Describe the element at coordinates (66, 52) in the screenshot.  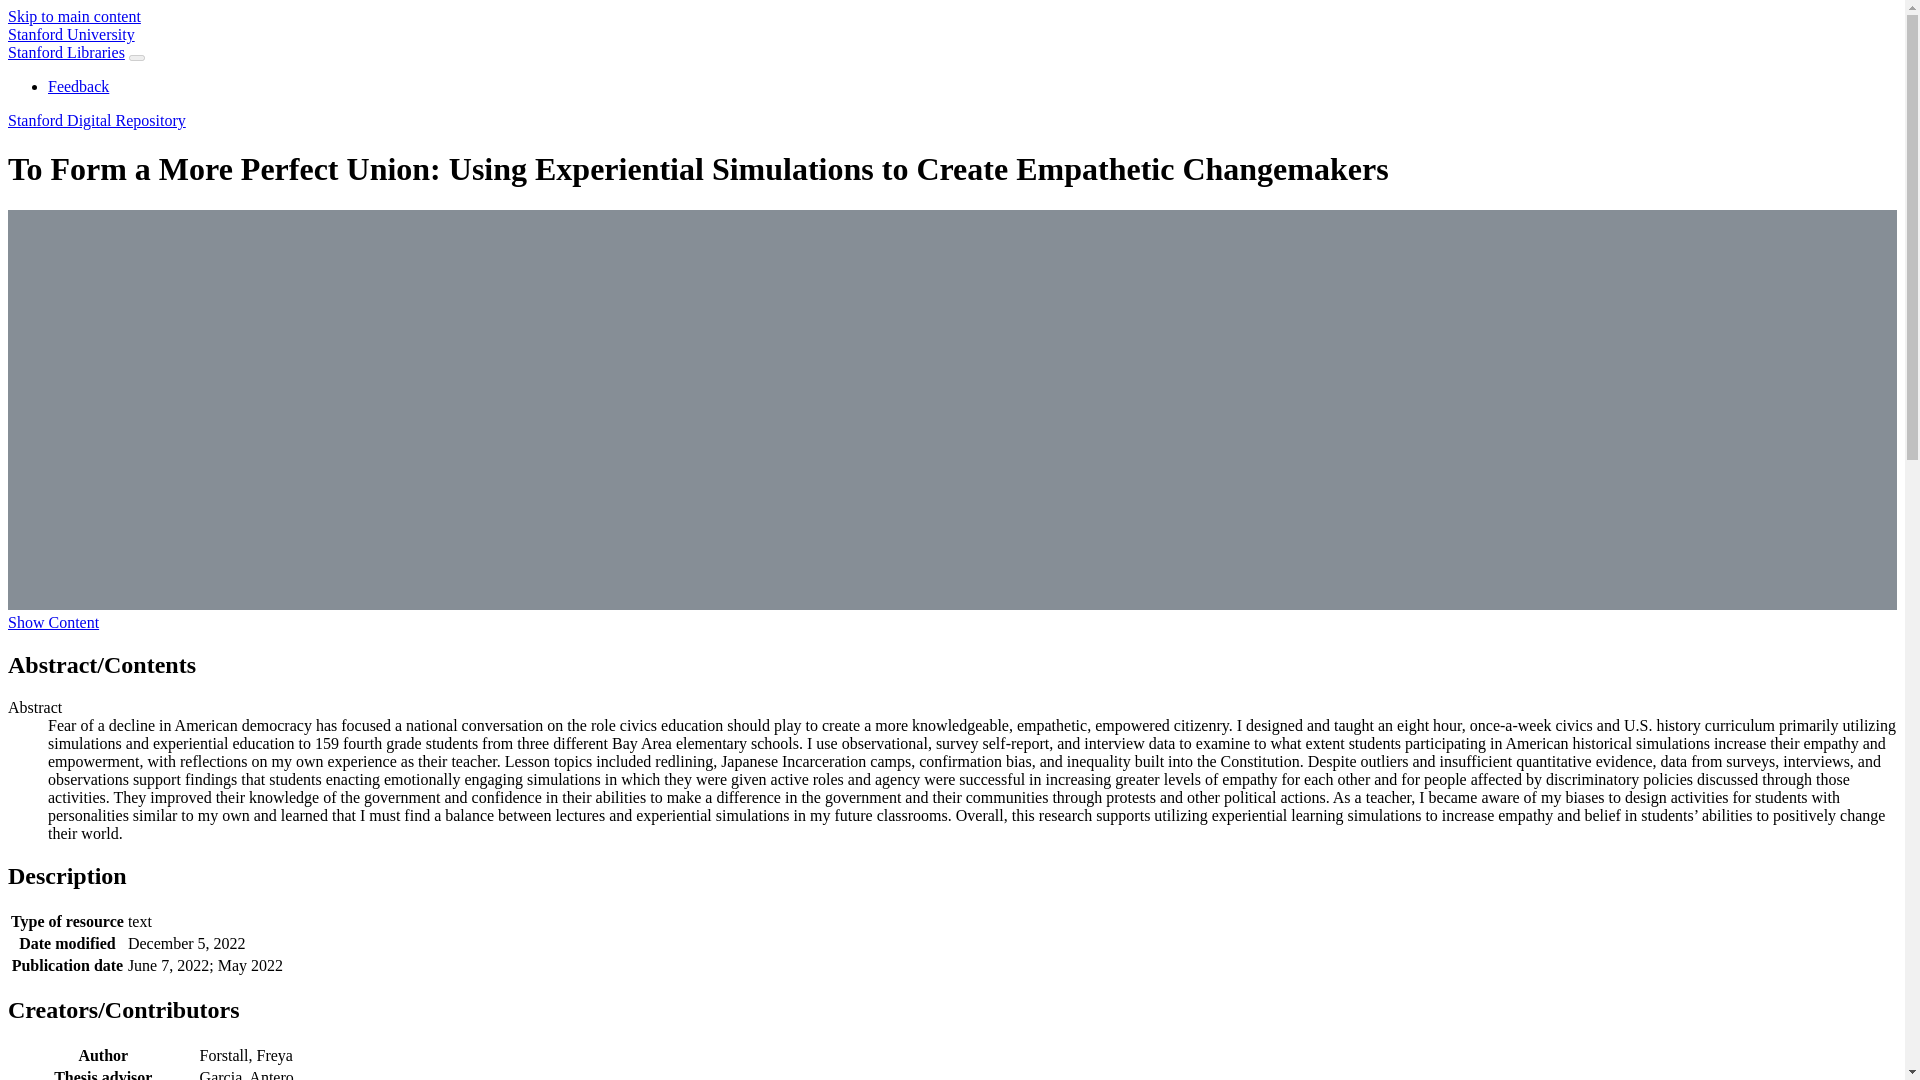
I see `Stanford Libraries` at that location.